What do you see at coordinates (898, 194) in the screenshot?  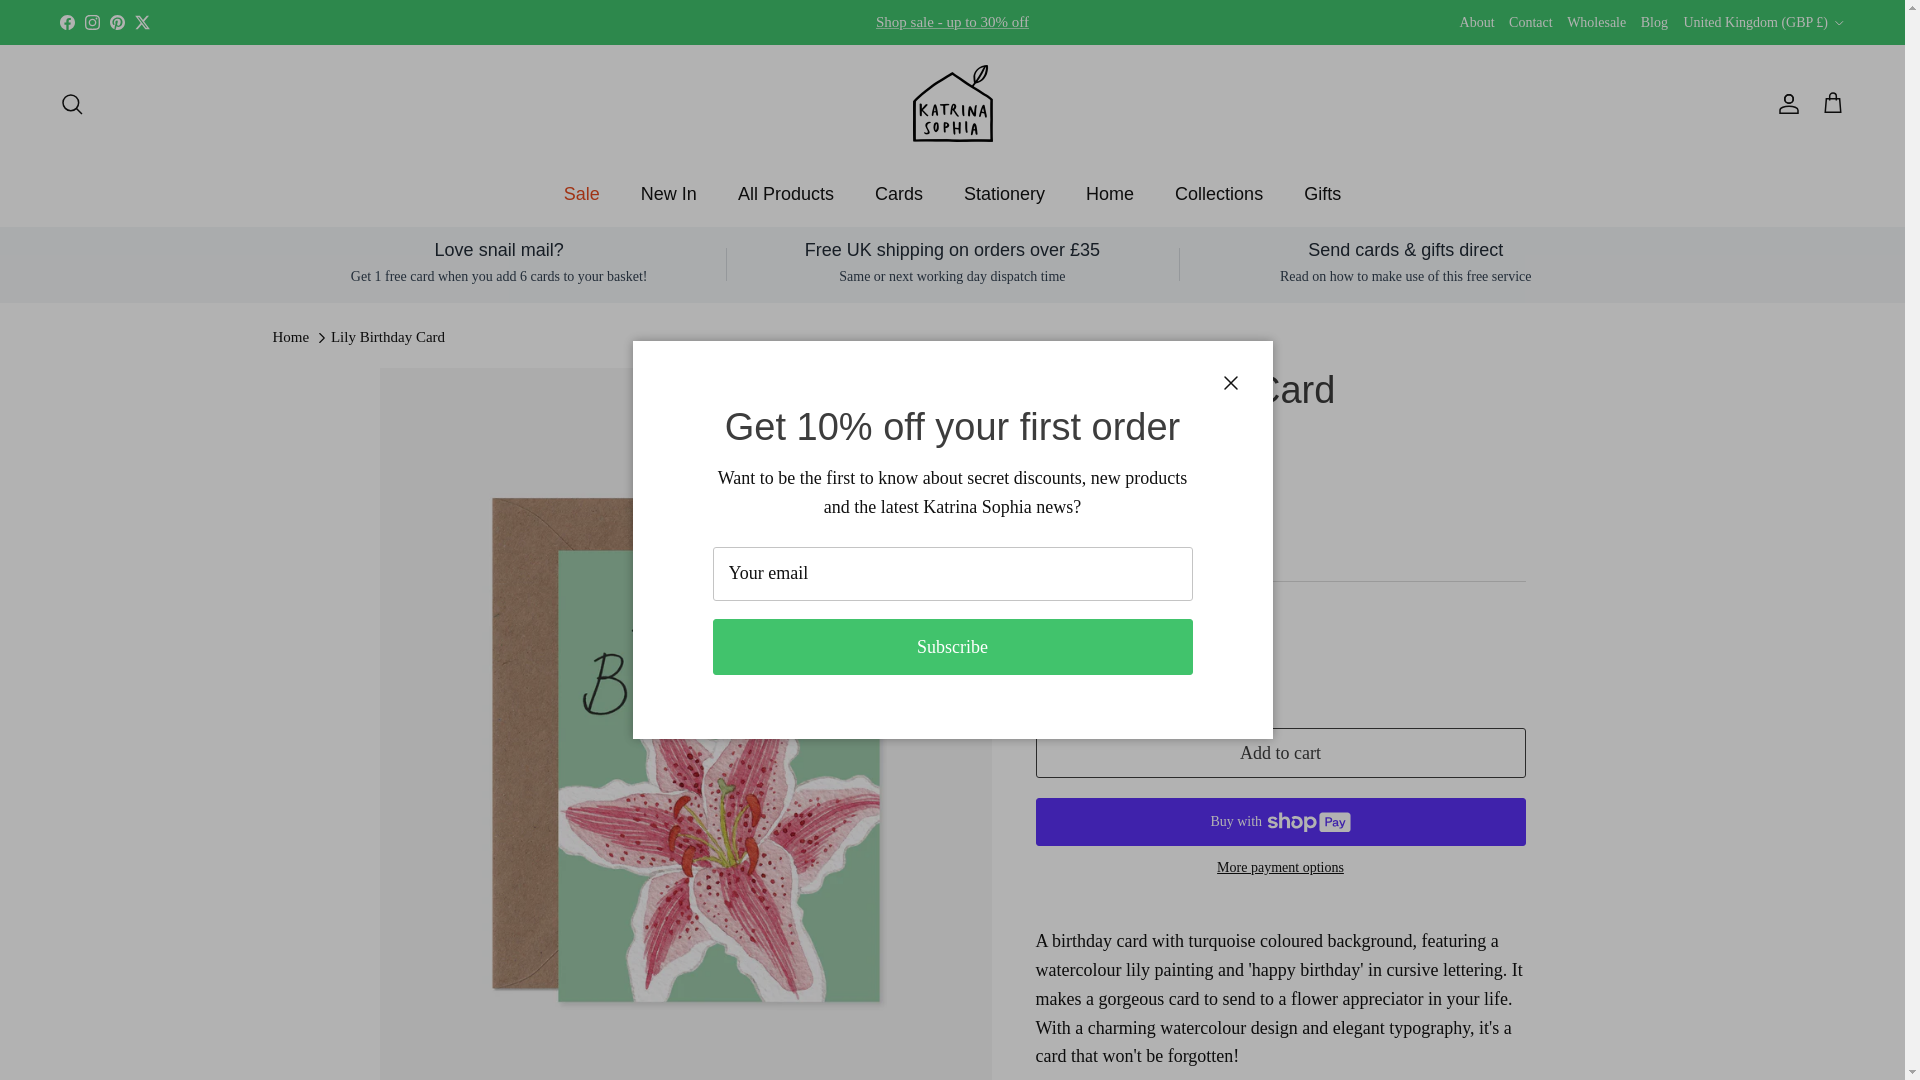 I see `Cards` at bounding box center [898, 194].